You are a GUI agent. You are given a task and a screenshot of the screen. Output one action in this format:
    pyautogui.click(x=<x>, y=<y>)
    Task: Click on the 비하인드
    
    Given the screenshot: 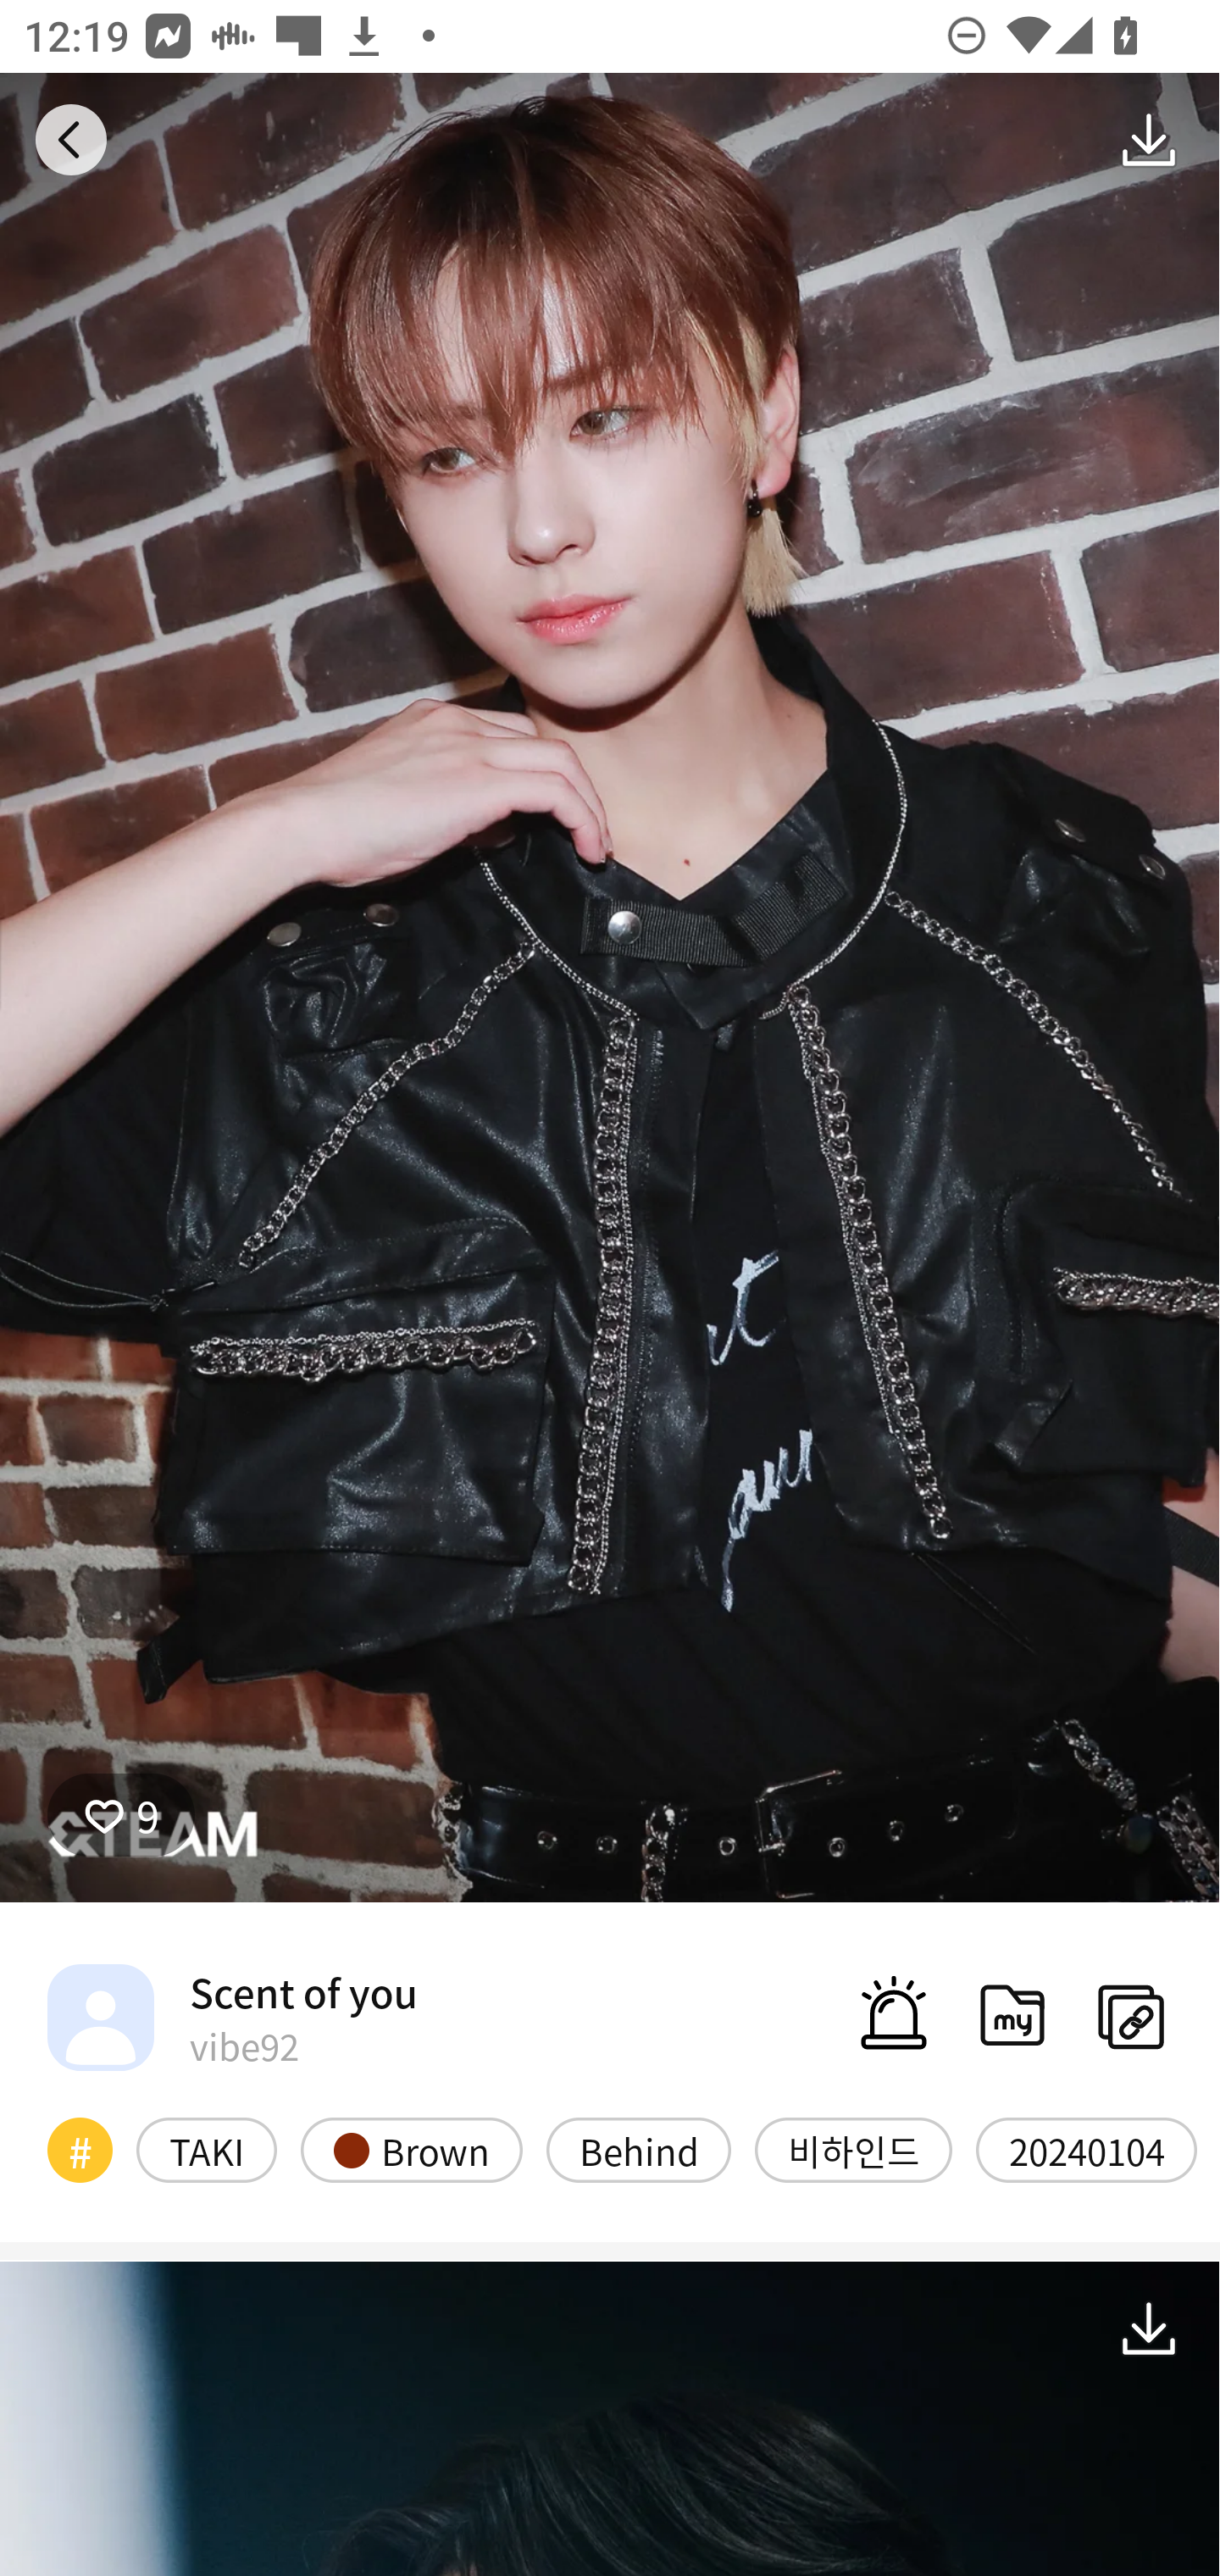 What is the action you would take?
    pyautogui.click(x=854, y=2149)
    